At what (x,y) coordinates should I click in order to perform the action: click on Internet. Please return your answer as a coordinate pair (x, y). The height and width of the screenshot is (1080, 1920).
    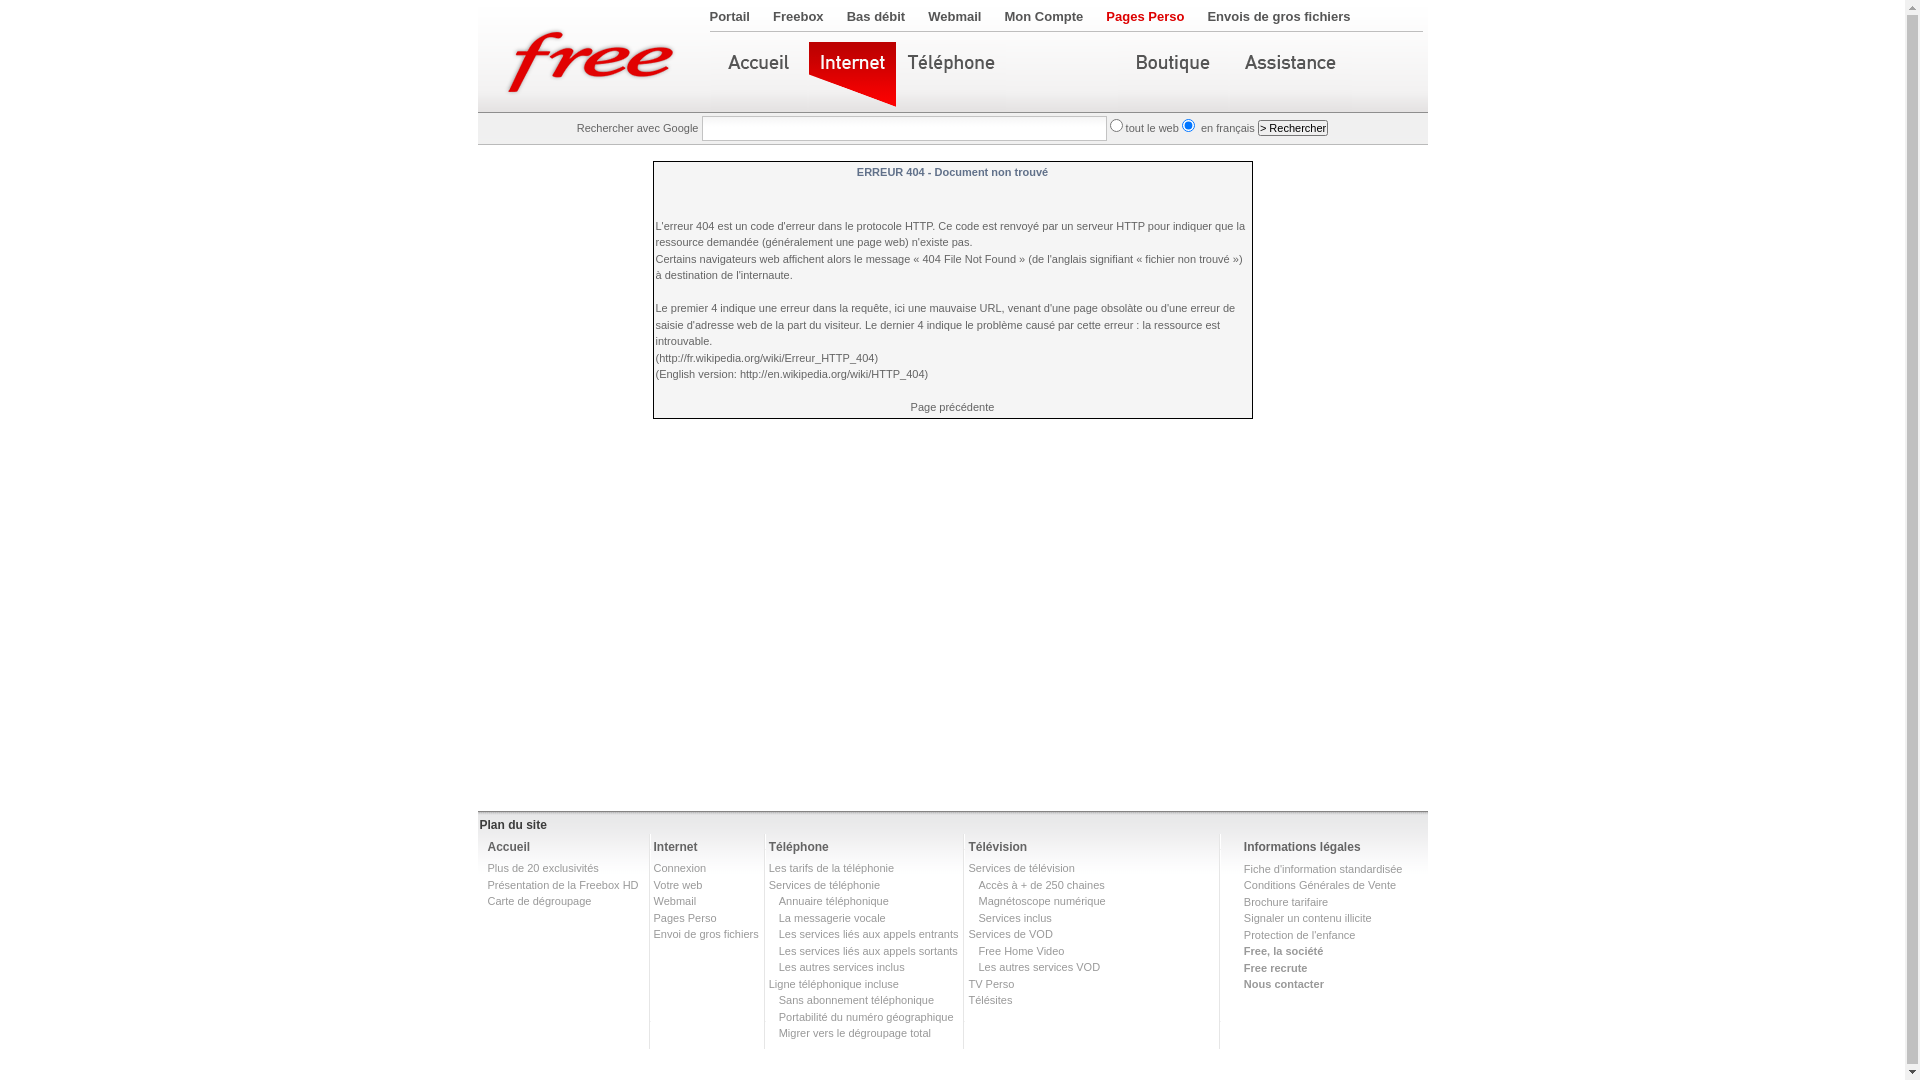
    Looking at the image, I should click on (676, 847).